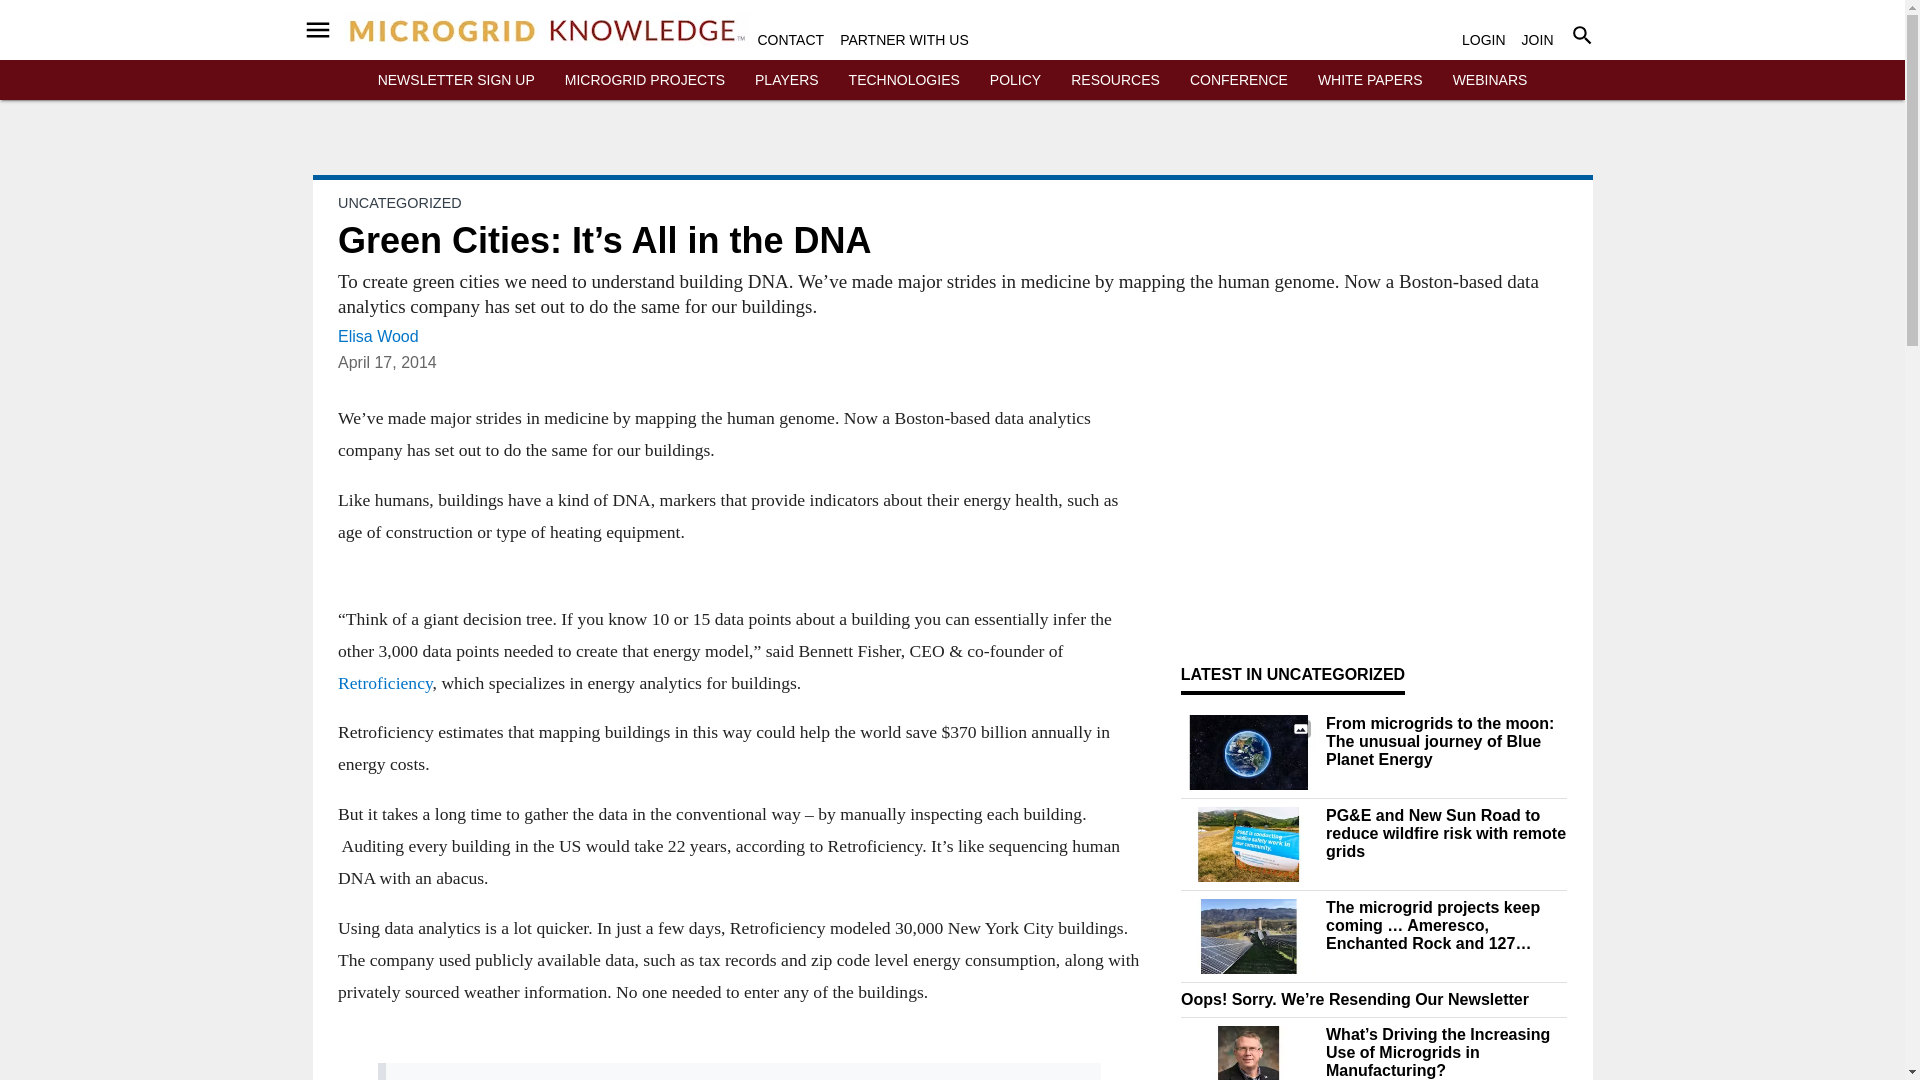 This screenshot has height=1080, width=1920. Describe the element at coordinates (1115, 80) in the screenshot. I see `RESOURCES` at that location.